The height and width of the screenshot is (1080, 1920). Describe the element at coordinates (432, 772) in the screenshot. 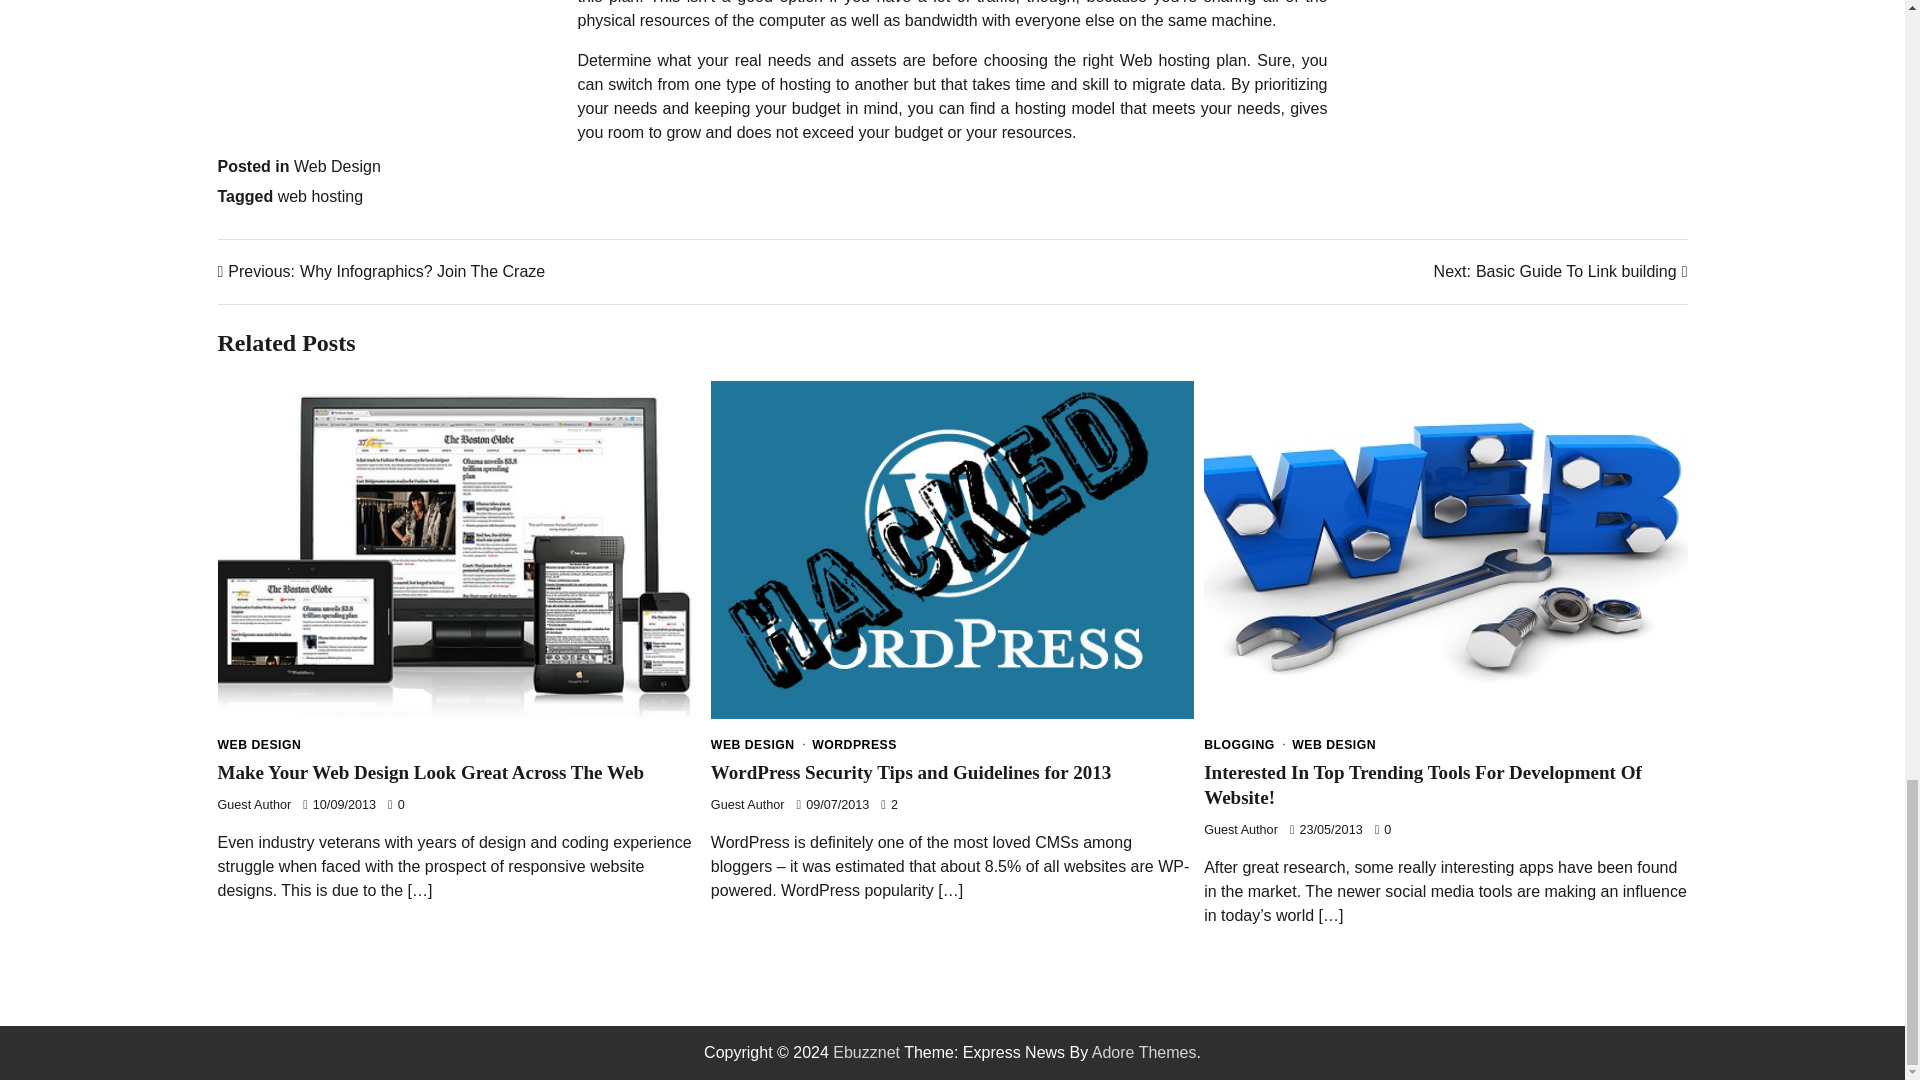

I see `Make Your Web Design Look Great Across The Web` at that location.